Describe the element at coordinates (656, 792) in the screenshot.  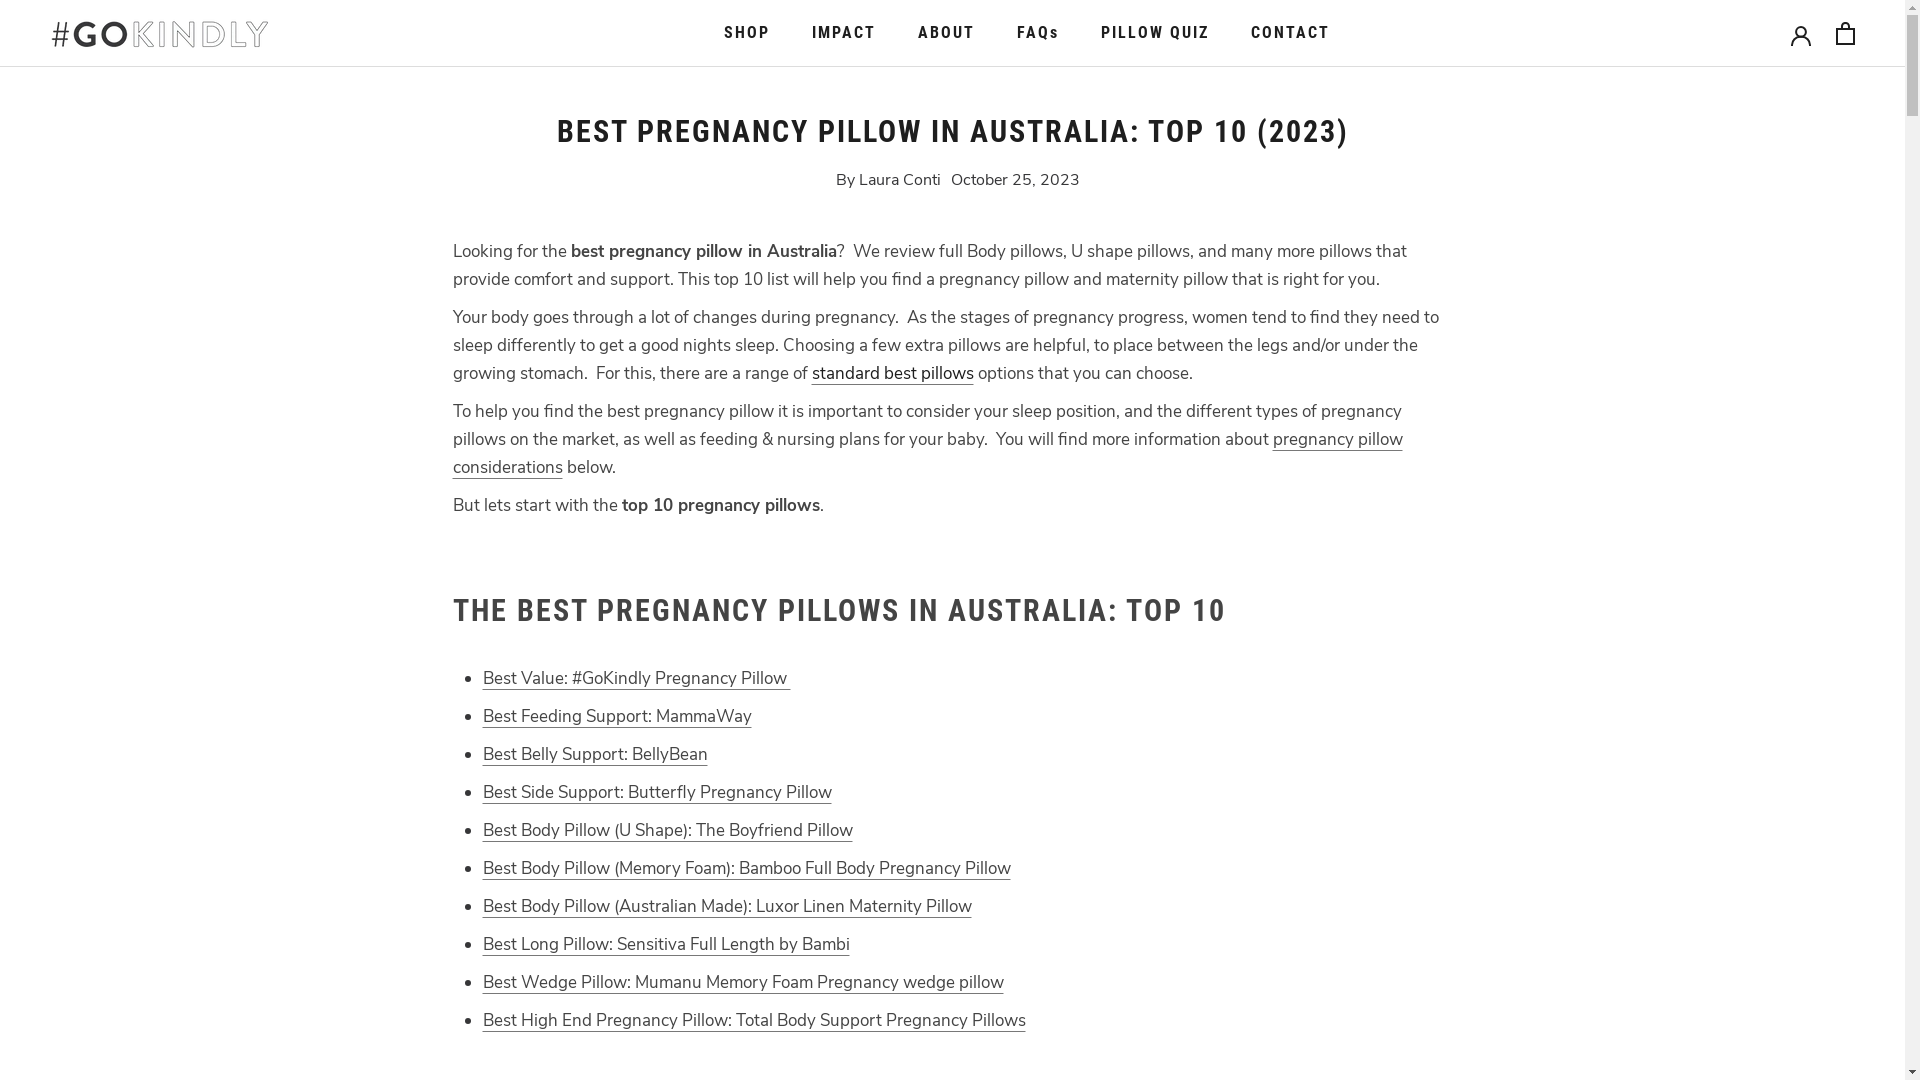
I see `Best Side Support: Butterfly Pregnancy Pillow` at that location.